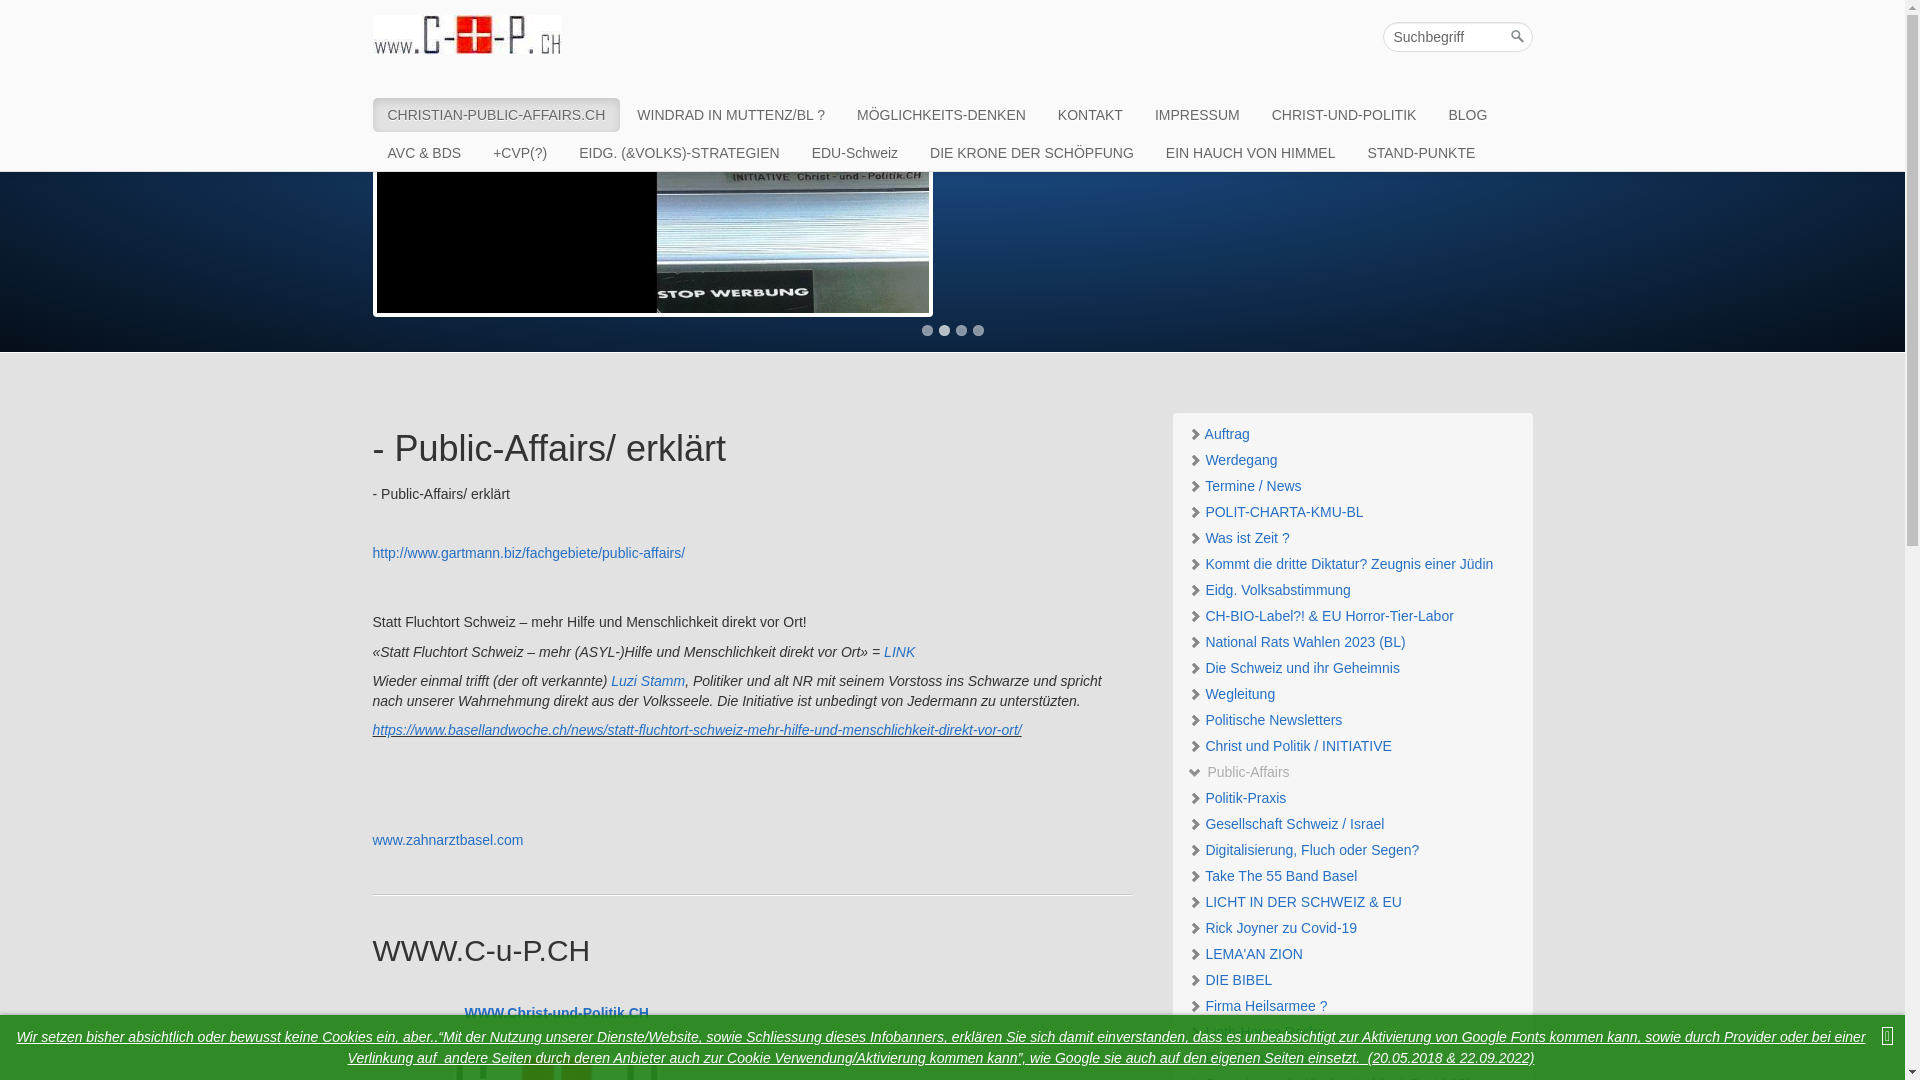 The image size is (1920, 1080). What do you see at coordinates (496, 115) in the screenshot?
I see `CHRISTIAN-PUBLIC-AFFAIRS.CH` at bounding box center [496, 115].